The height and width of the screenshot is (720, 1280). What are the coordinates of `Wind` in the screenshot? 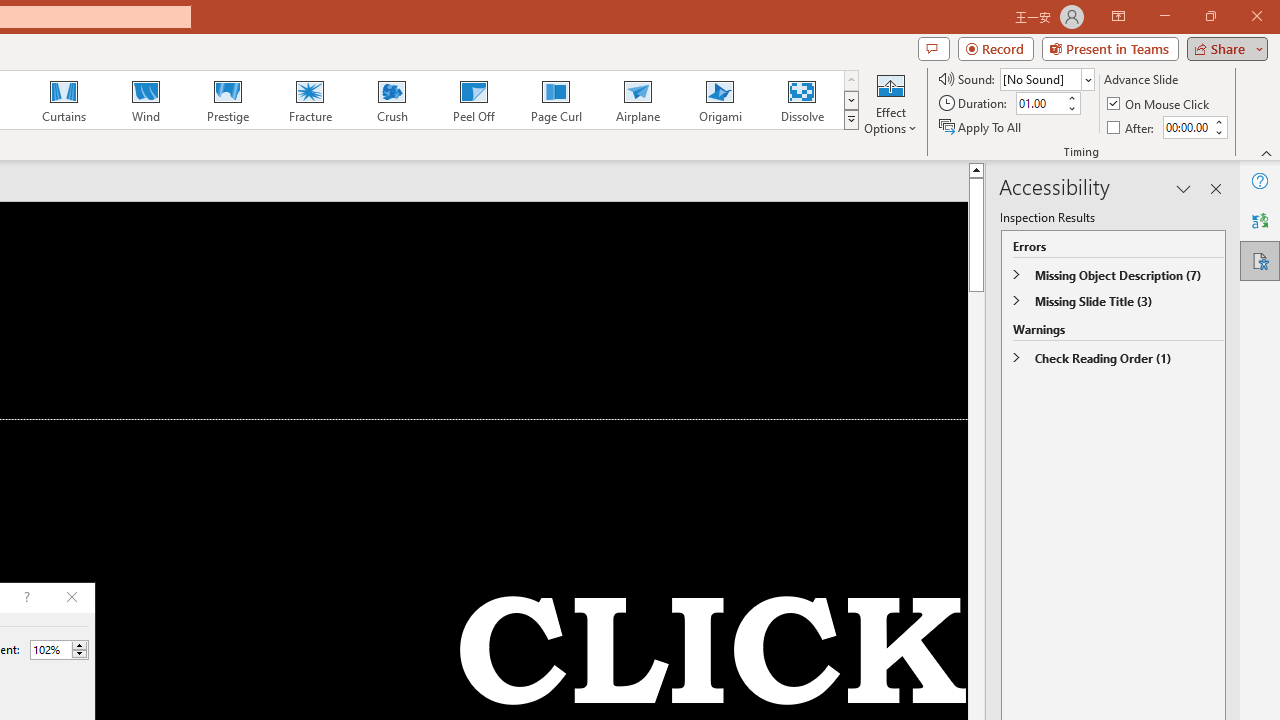 It's located at (145, 100).